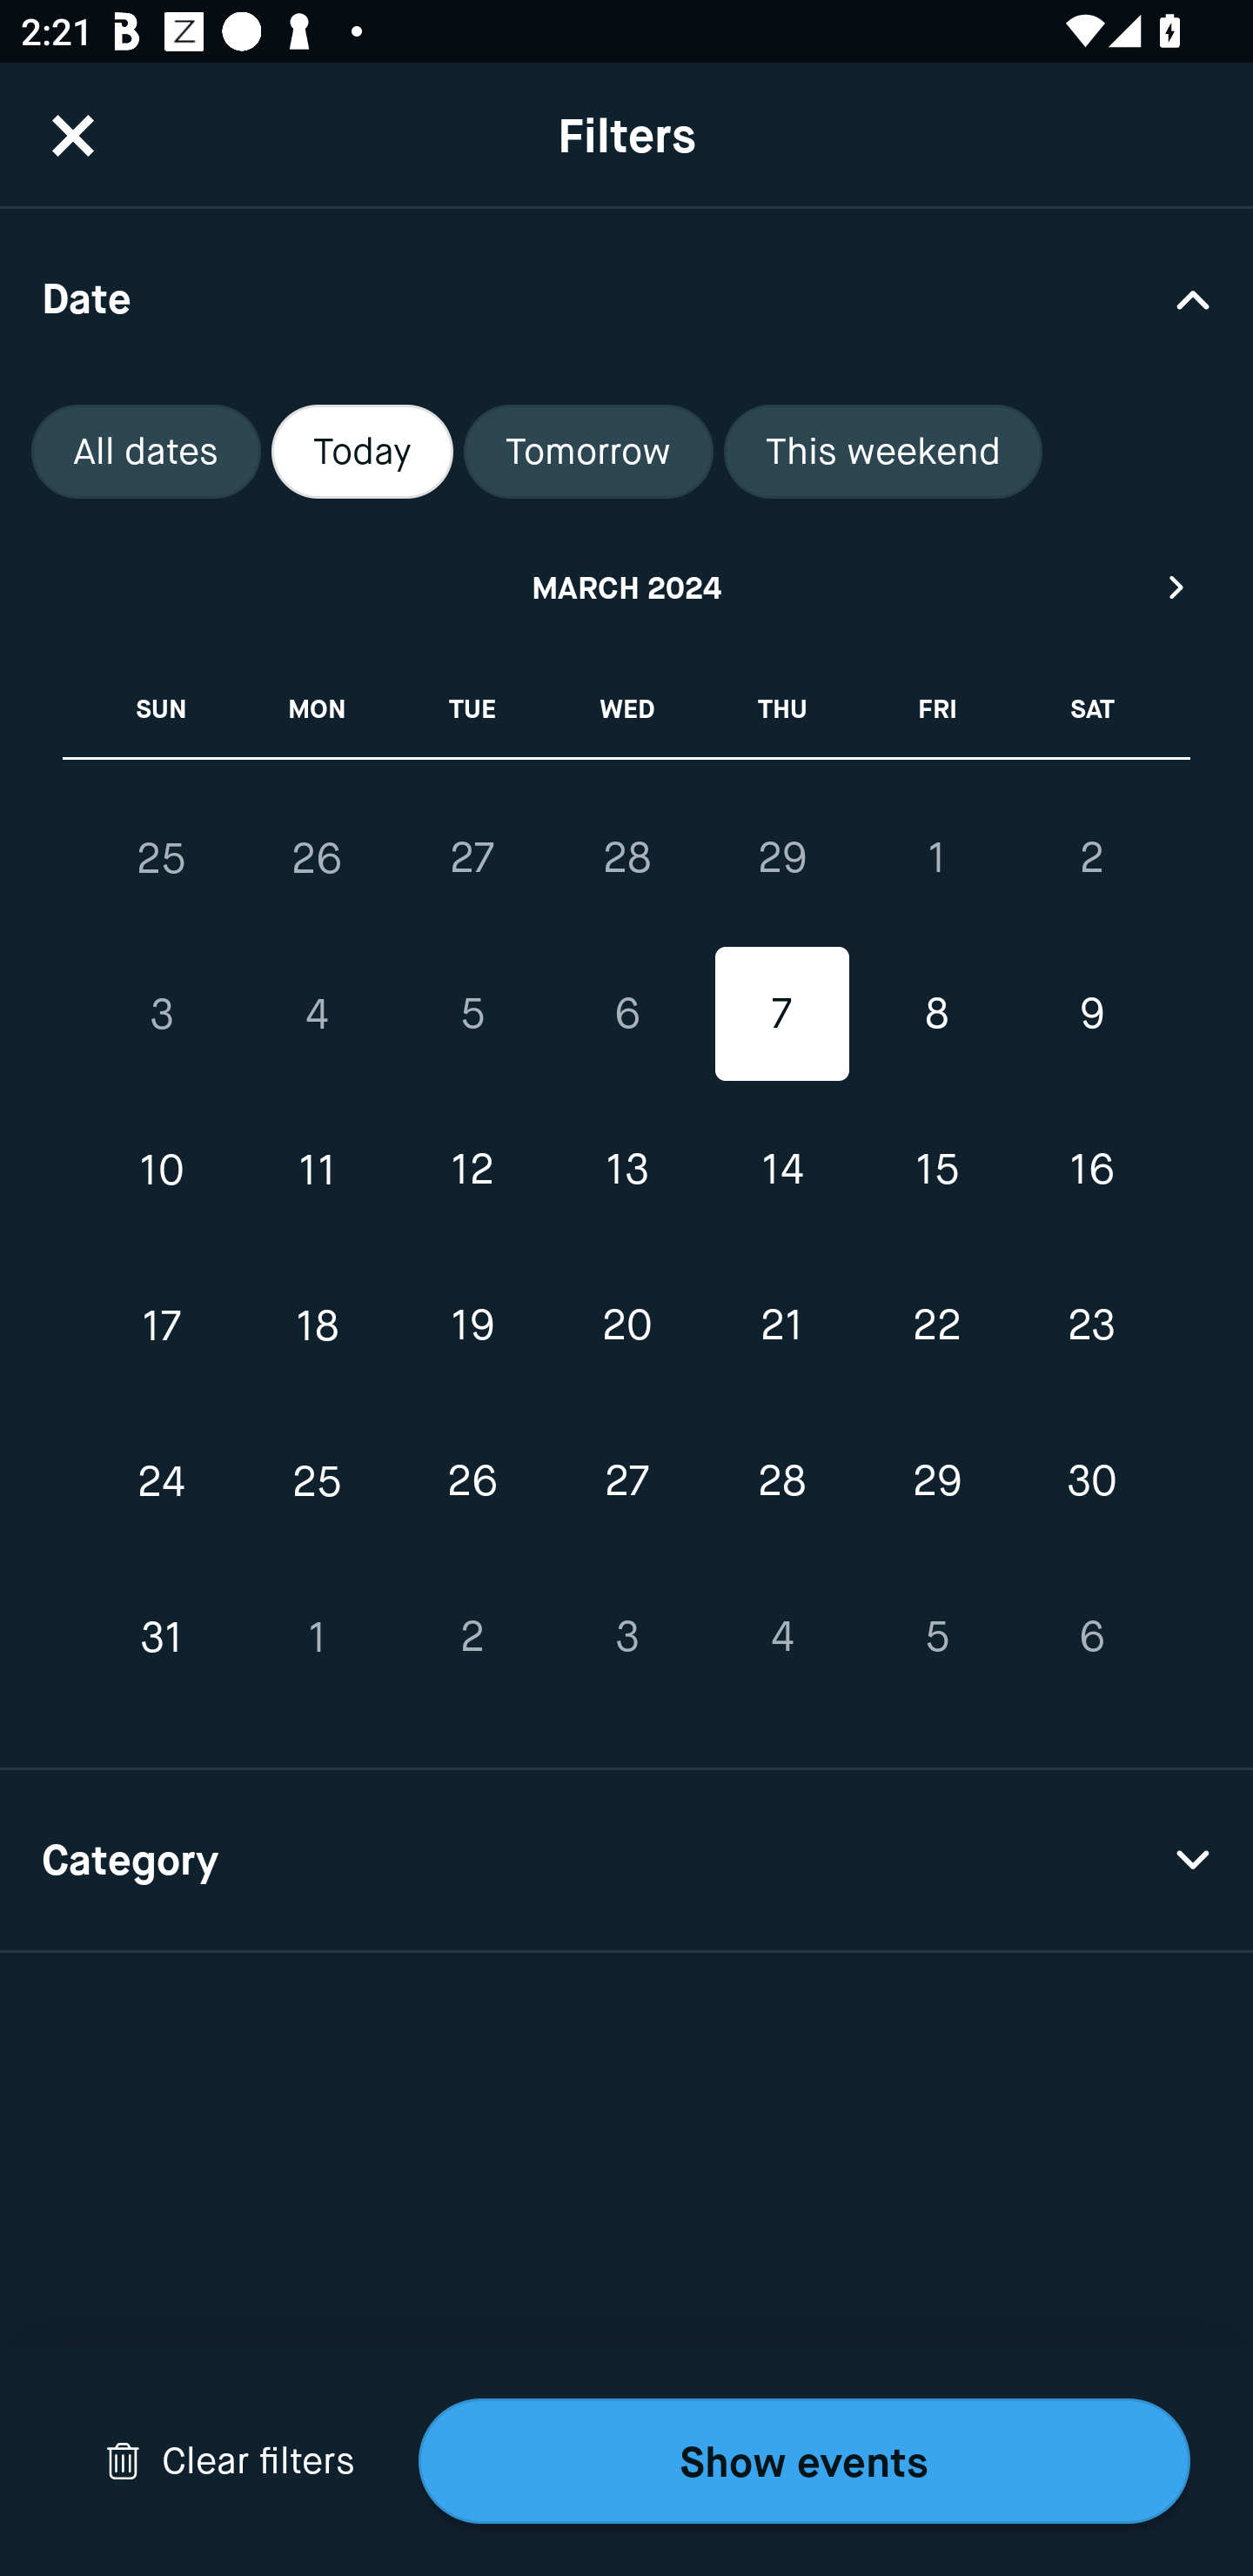 The height and width of the screenshot is (2576, 1253). What do you see at coordinates (936, 1636) in the screenshot?
I see `5` at bounding box center [936, 1636].